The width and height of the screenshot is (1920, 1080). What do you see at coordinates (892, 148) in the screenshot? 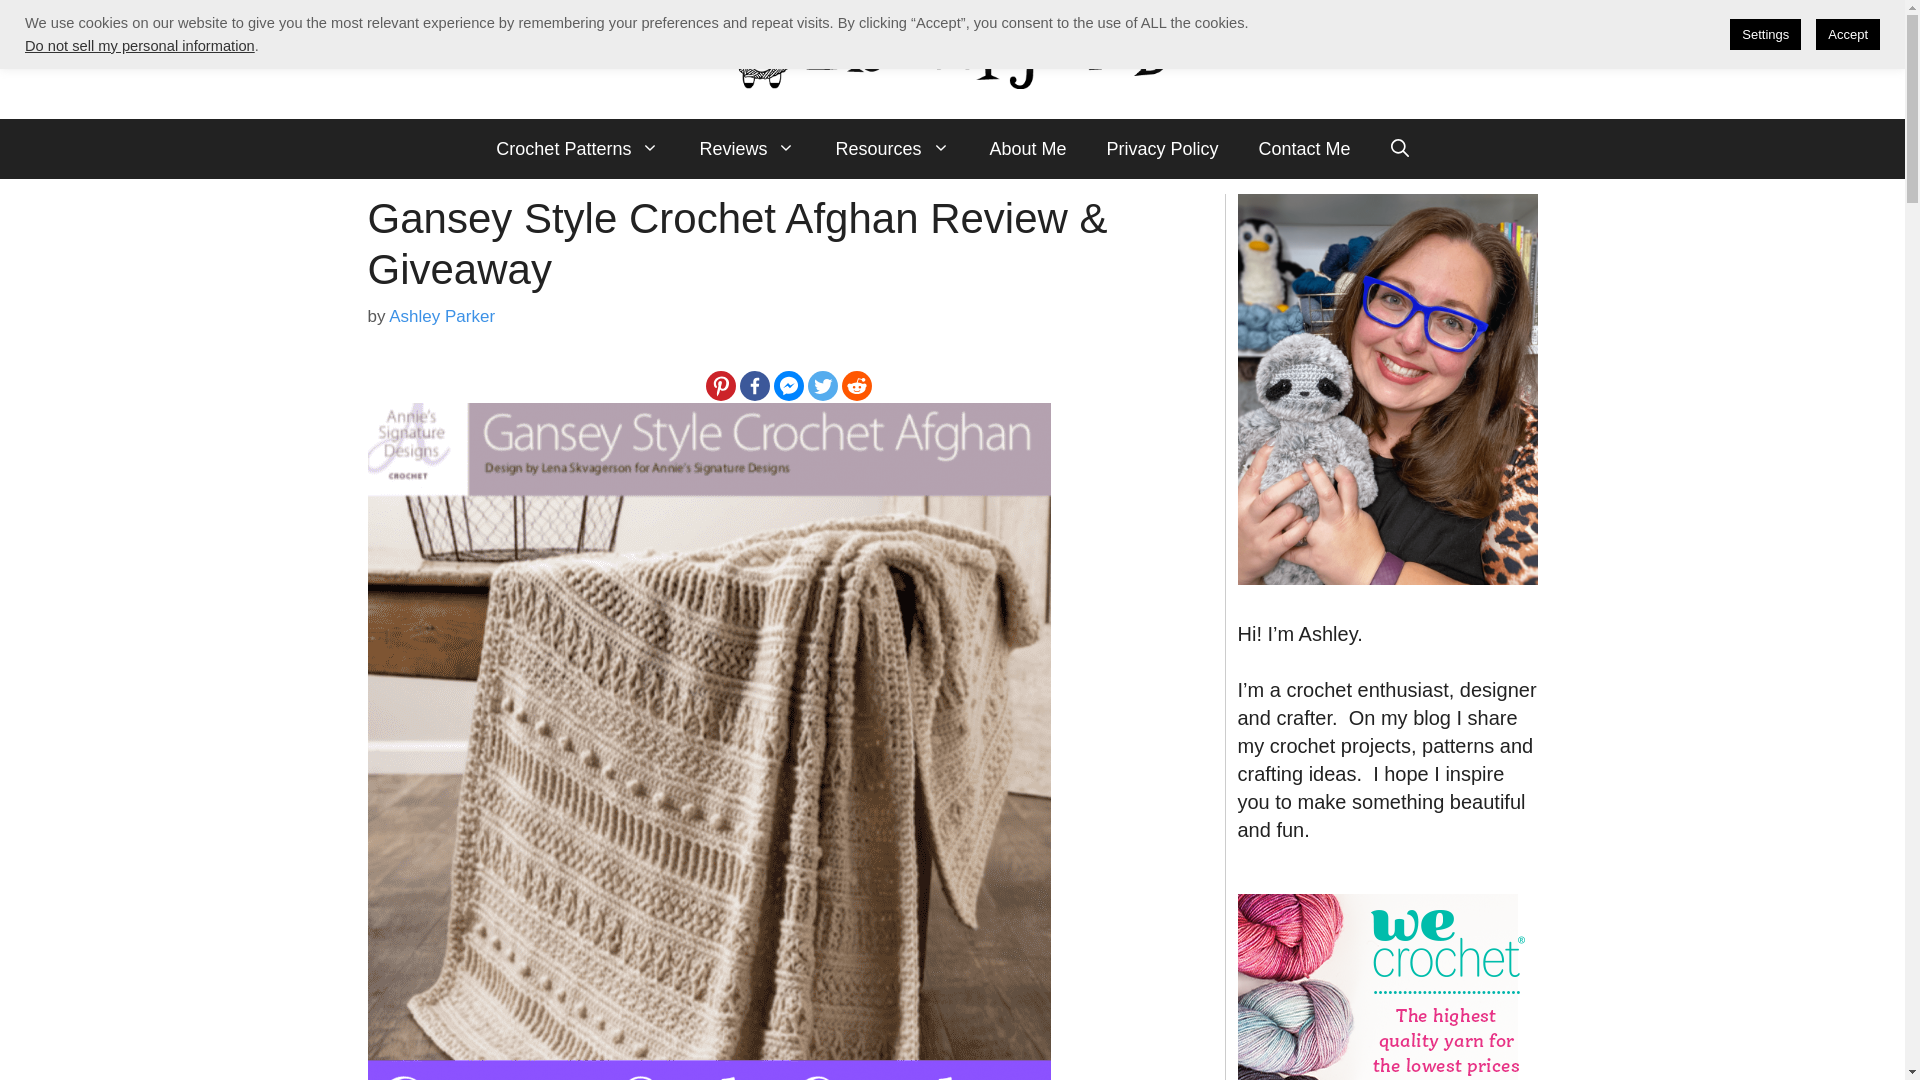
I see `Resources` at bounding box center [892, 148].